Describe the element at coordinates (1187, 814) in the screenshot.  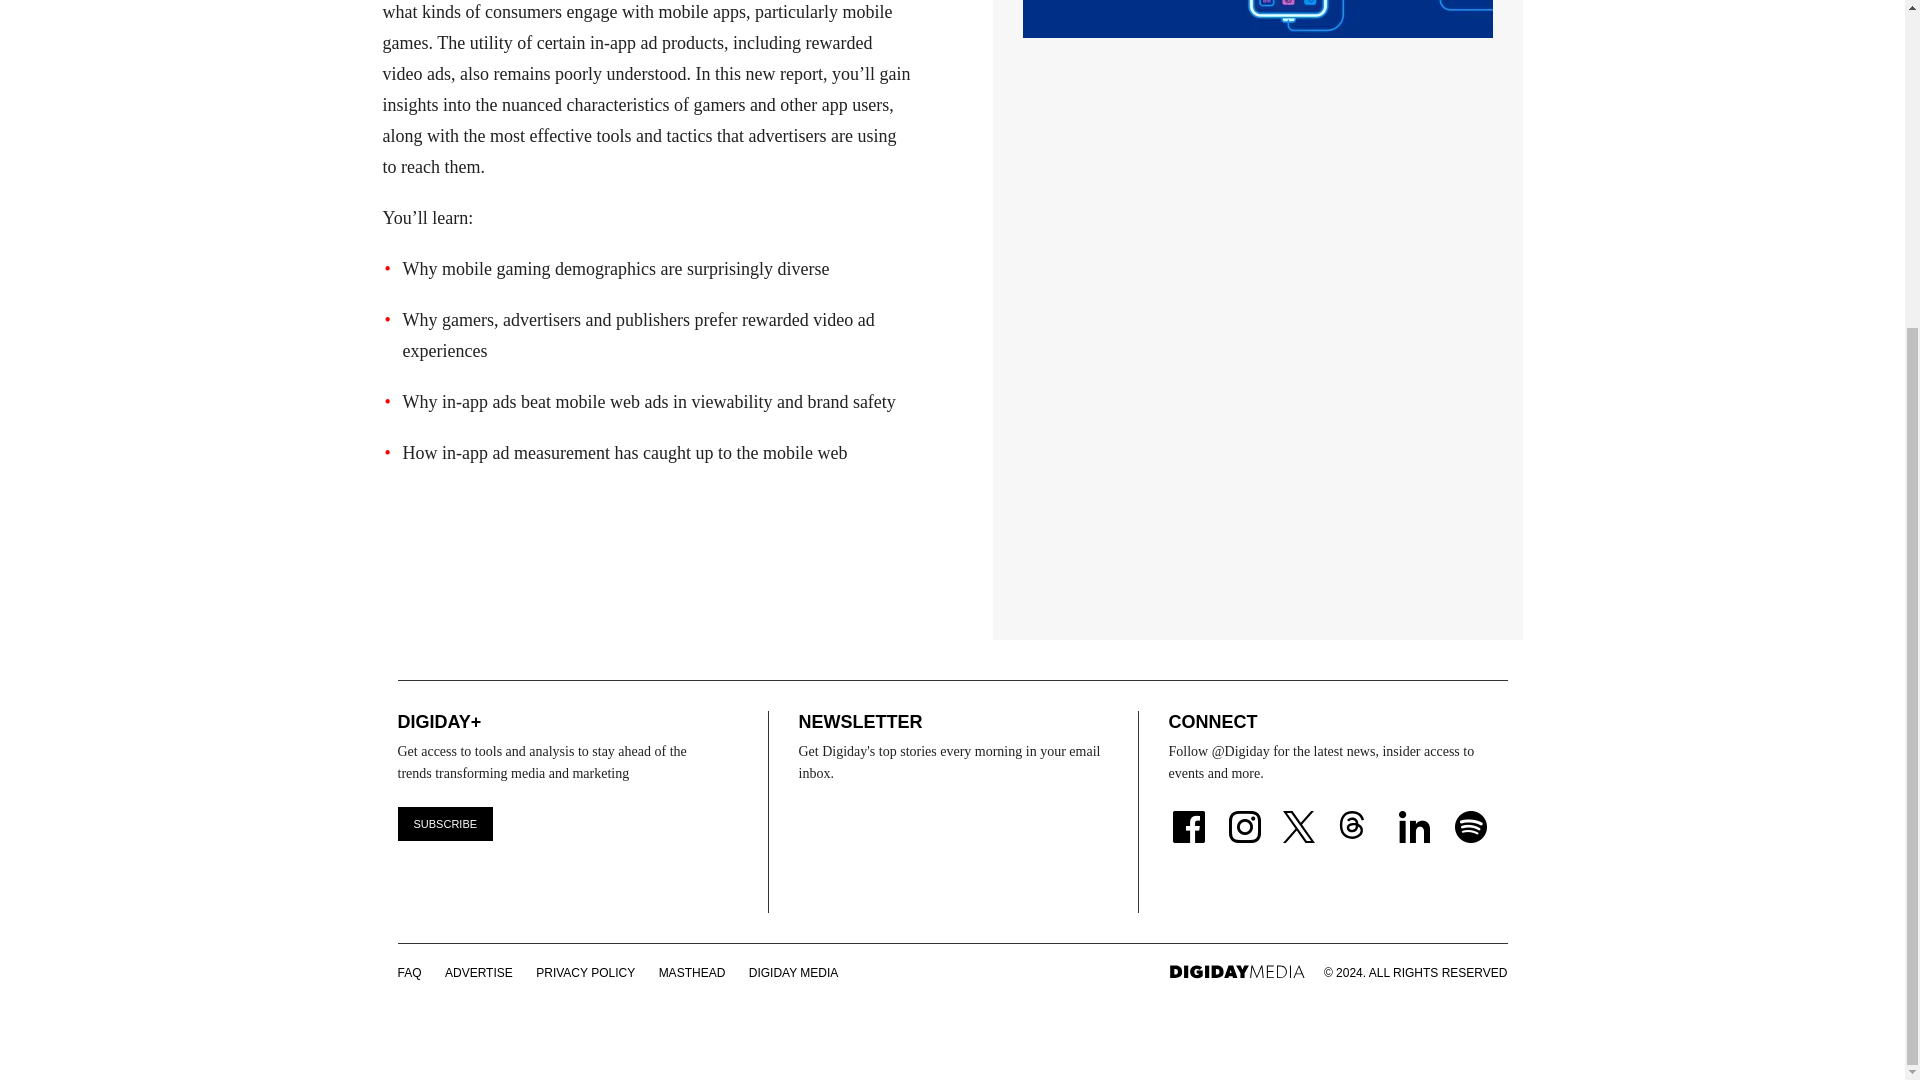
I see `Like us on Facebook` at that location.